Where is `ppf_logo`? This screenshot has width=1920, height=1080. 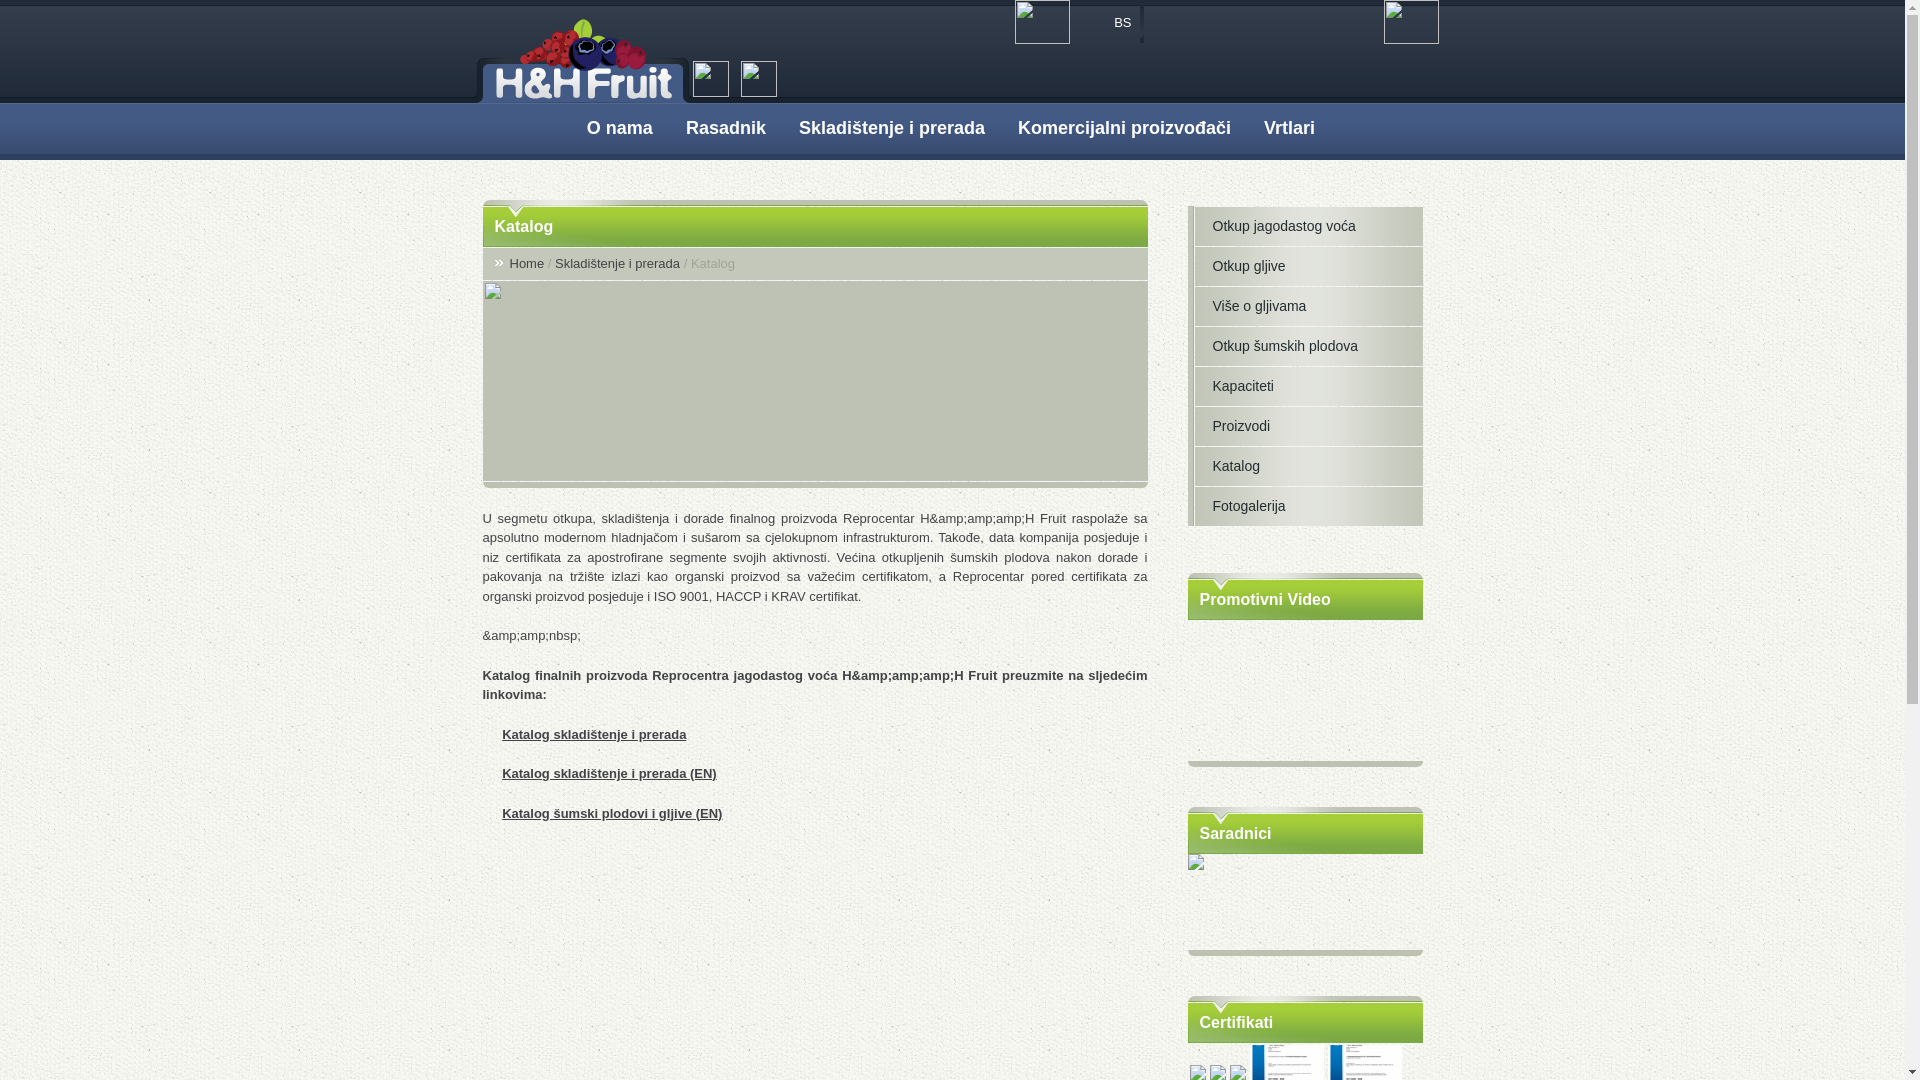
ppf_logo is located at coordinates (1306, 902).